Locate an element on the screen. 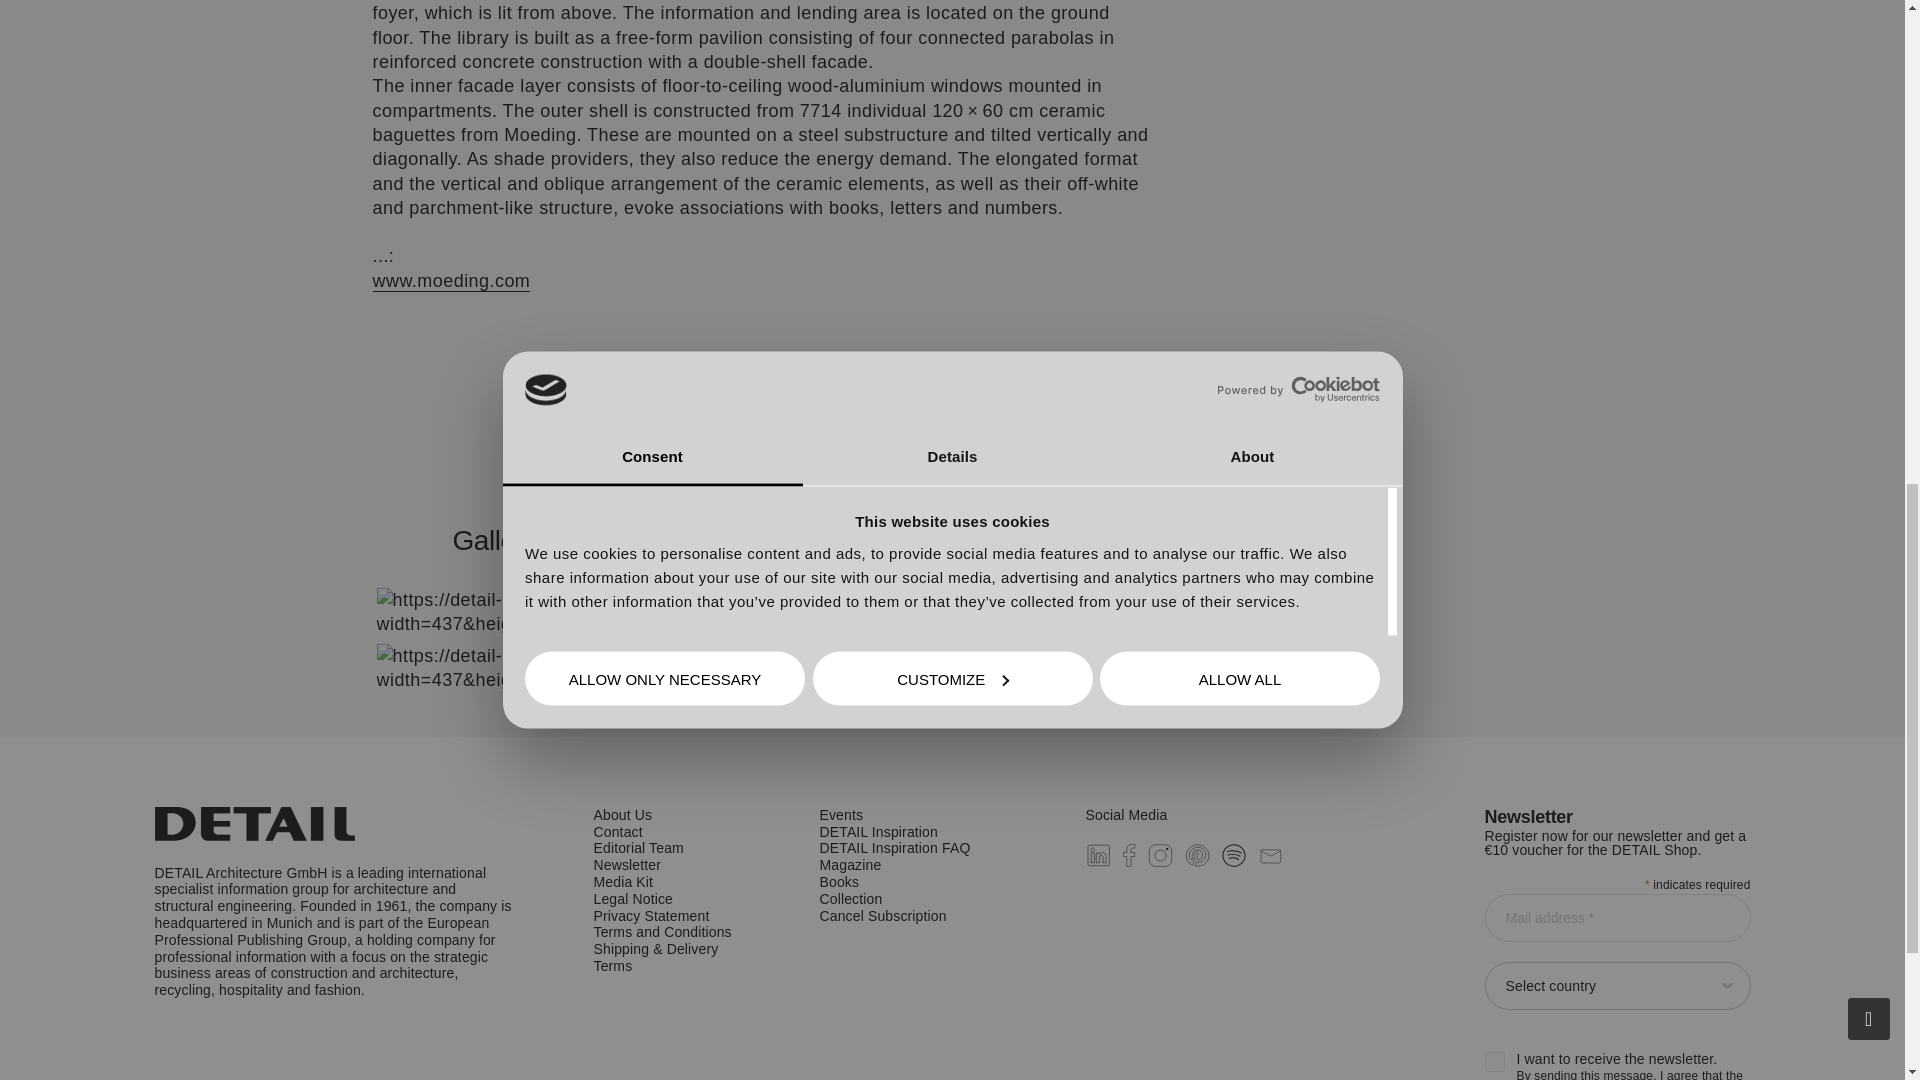 This screenshot has width=1920, height=1080. on is located at coordinates (1494, 1062).